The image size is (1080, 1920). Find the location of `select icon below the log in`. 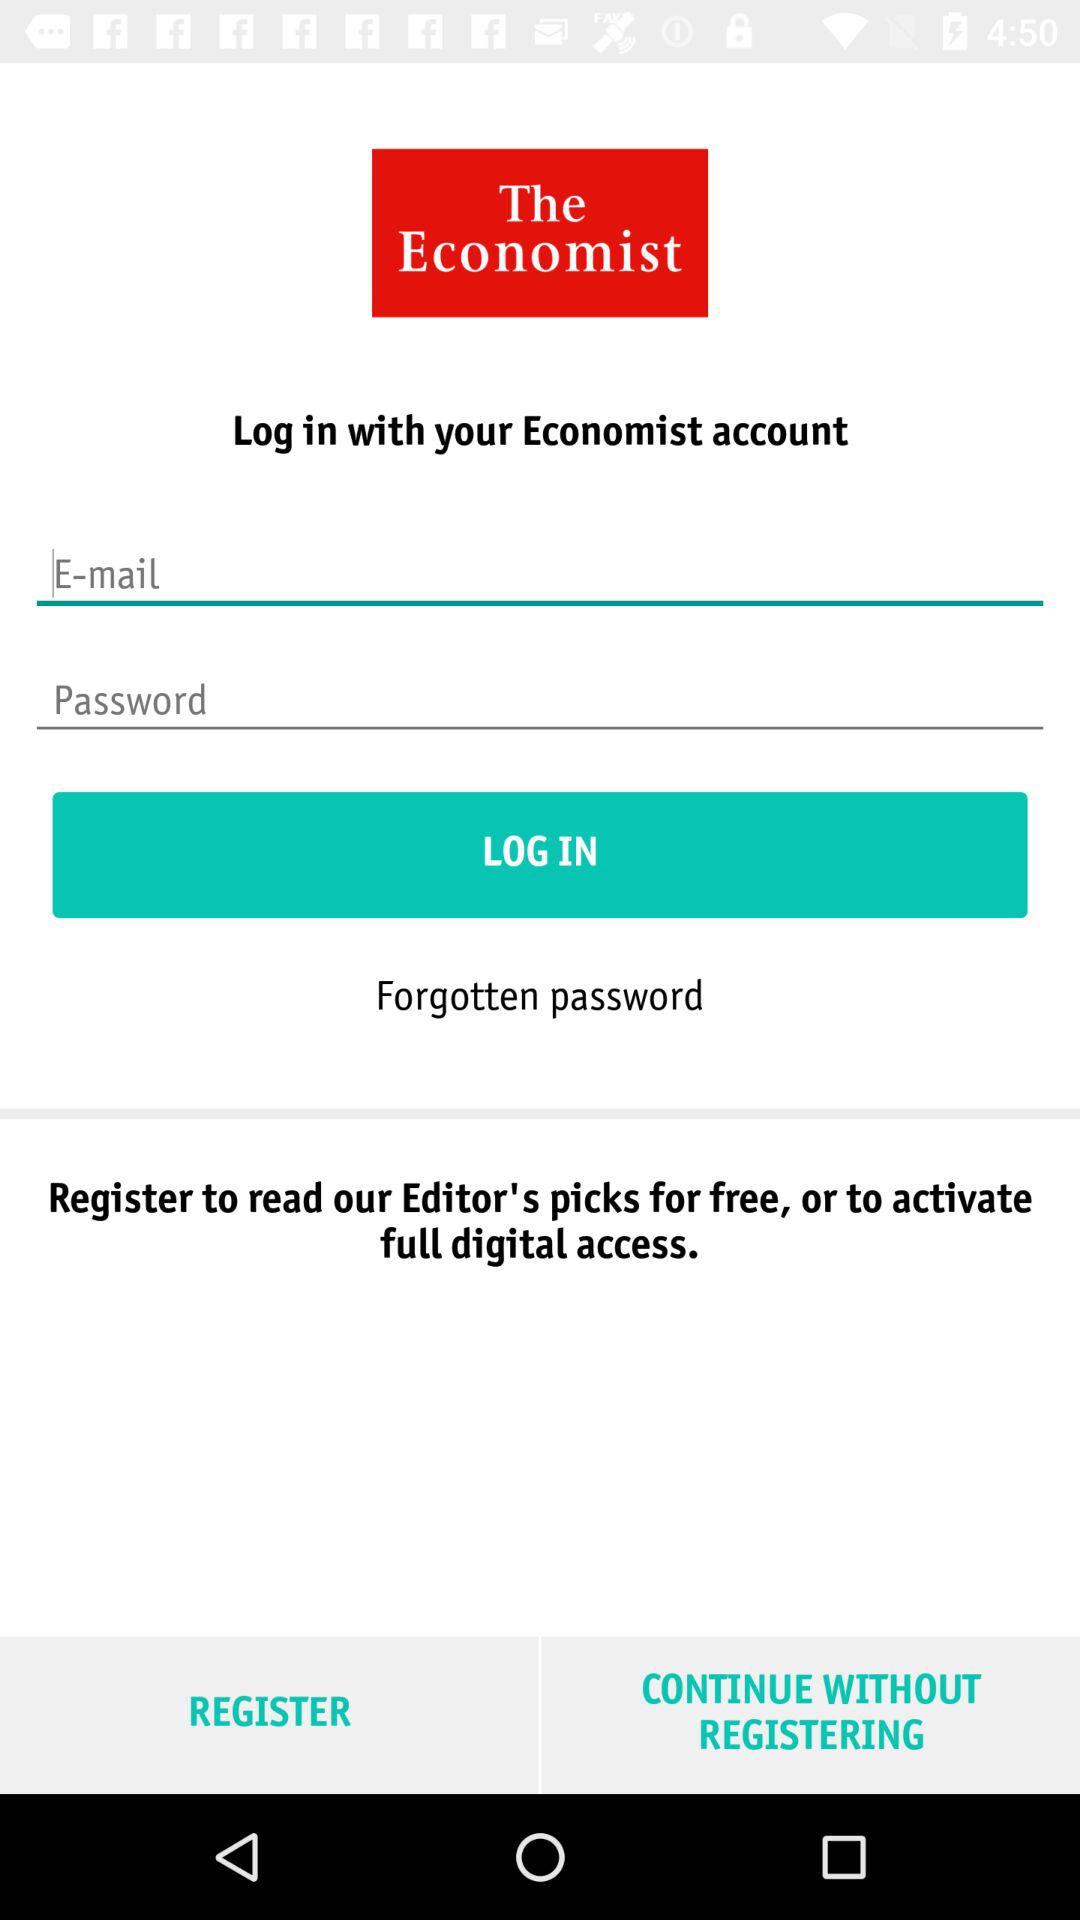

select icon below the log in is located at coordinates (539, 994).